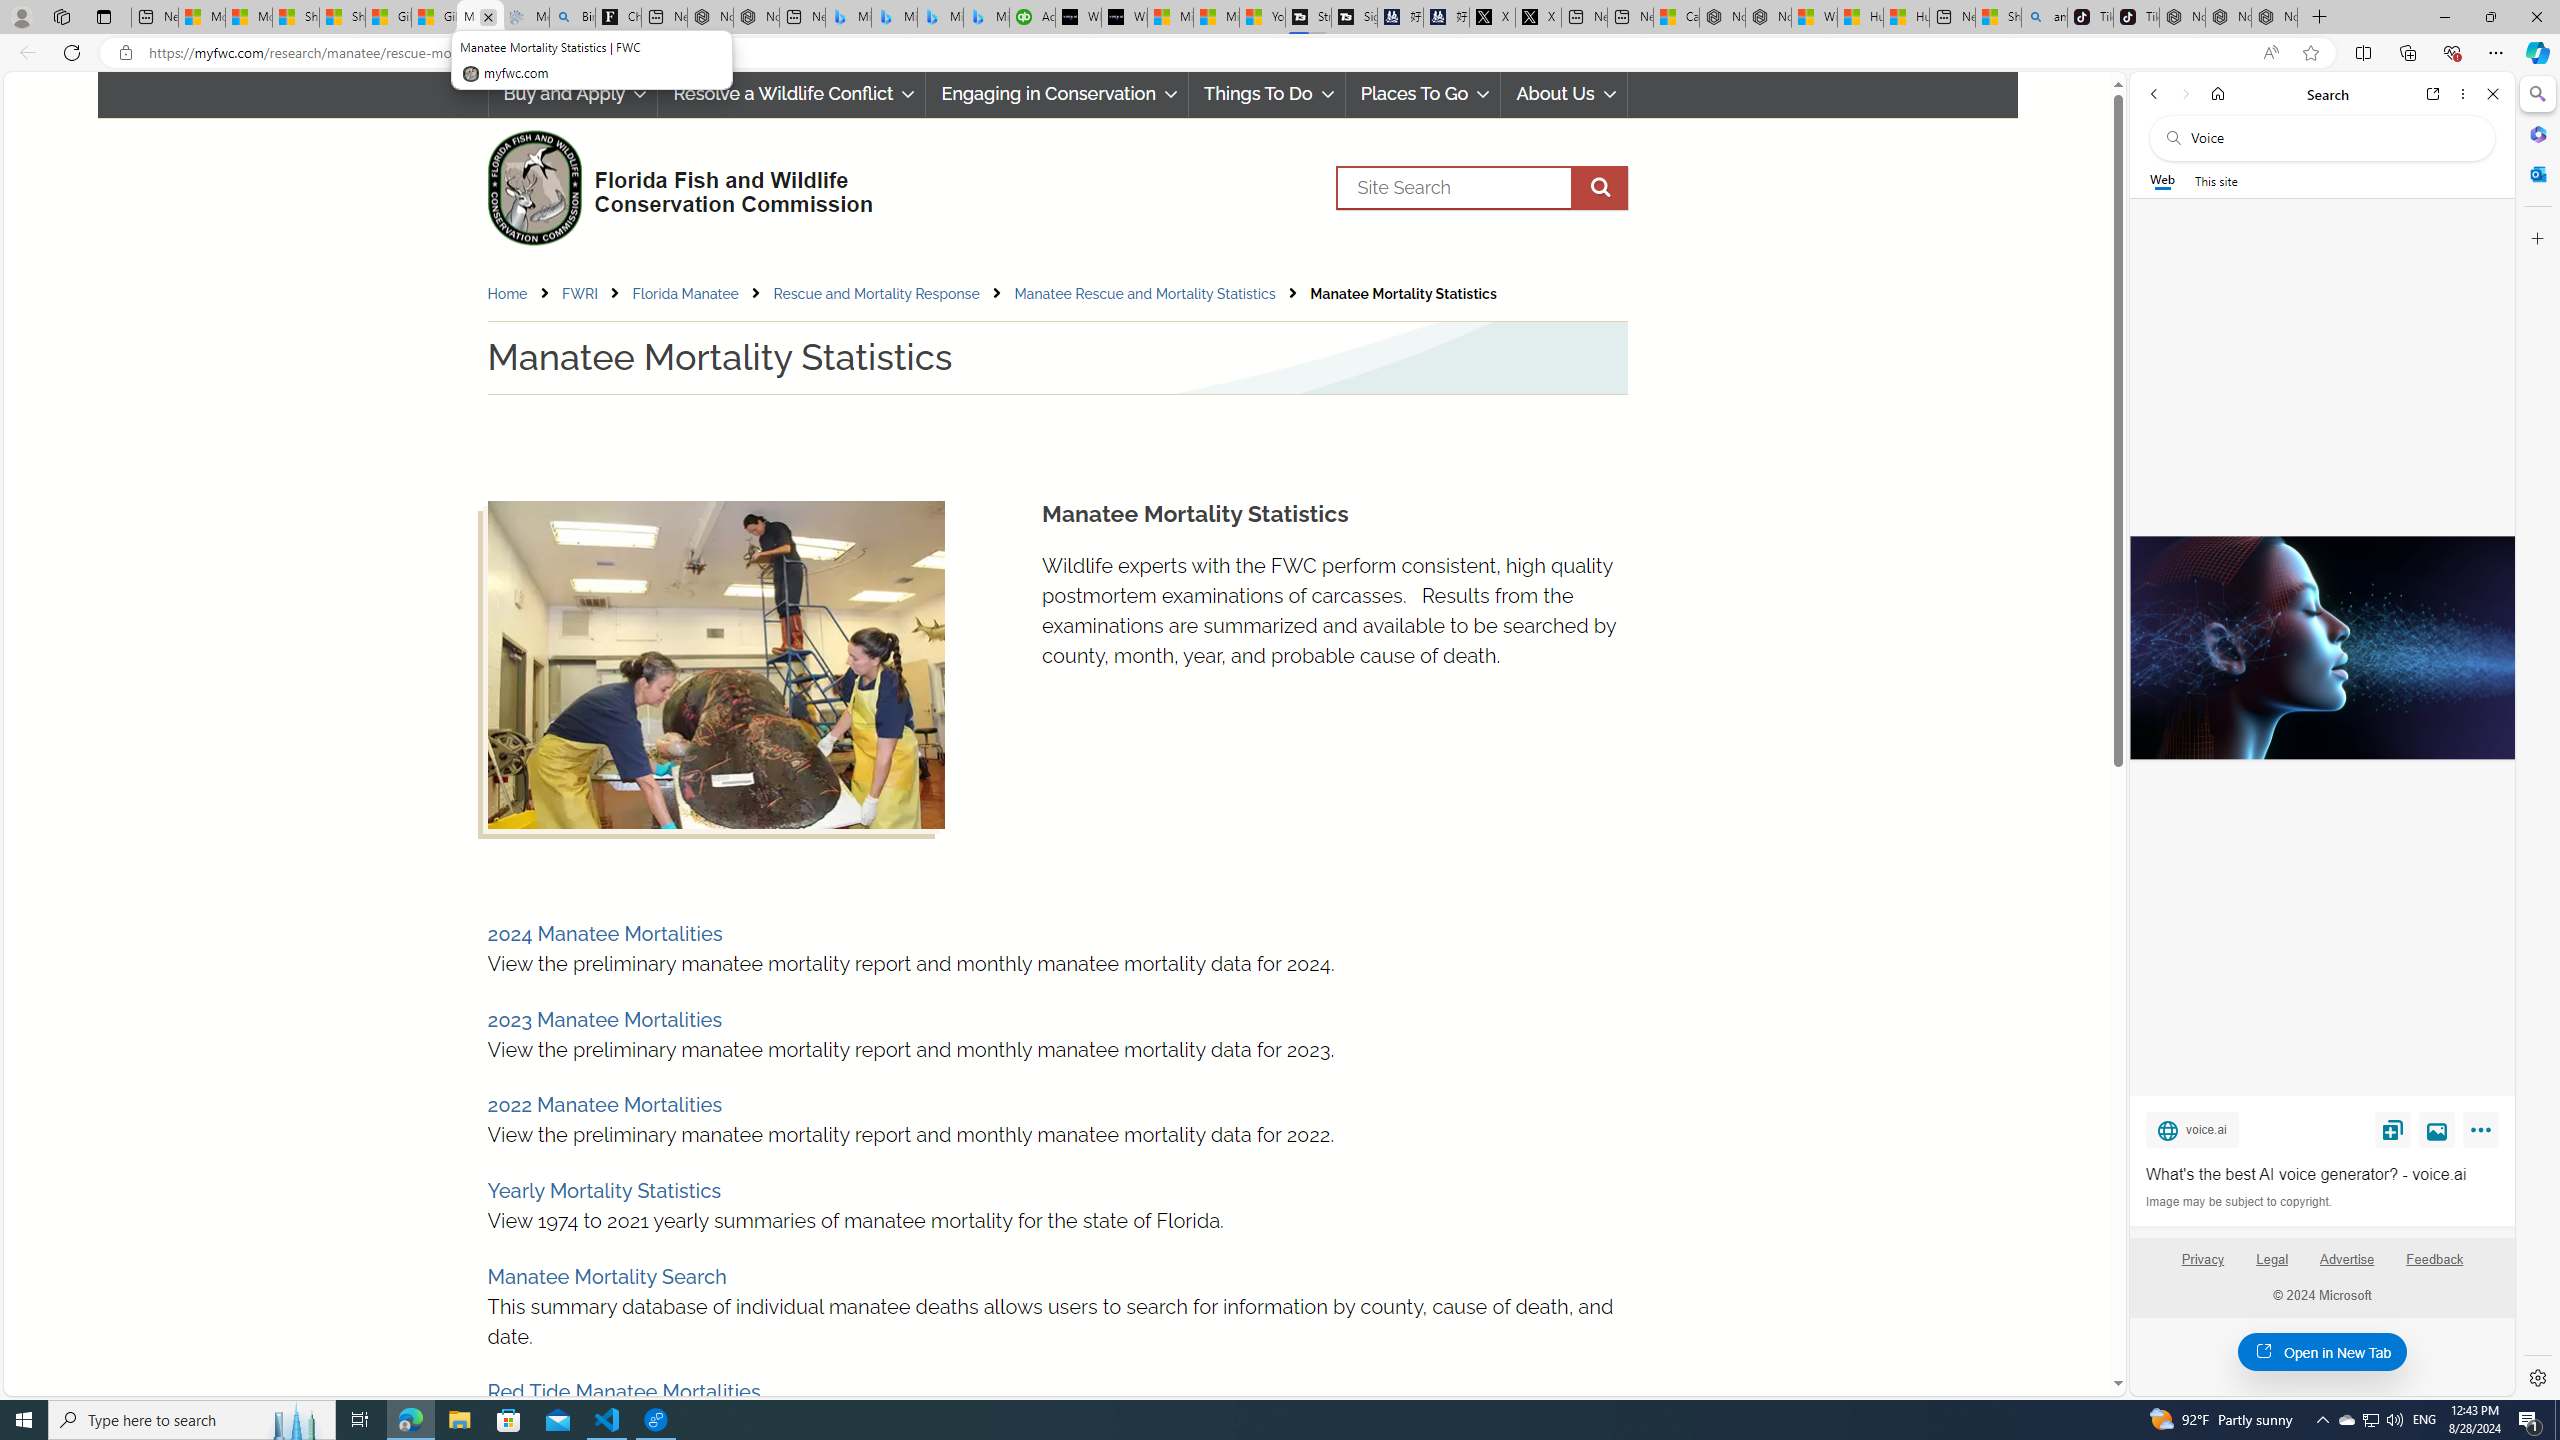 This screenshot has height=1440, width=2560. What do you see at coordinates (2163, 180) in the screenshot?
I see `Web scope` at bounding box center [2163, 180].